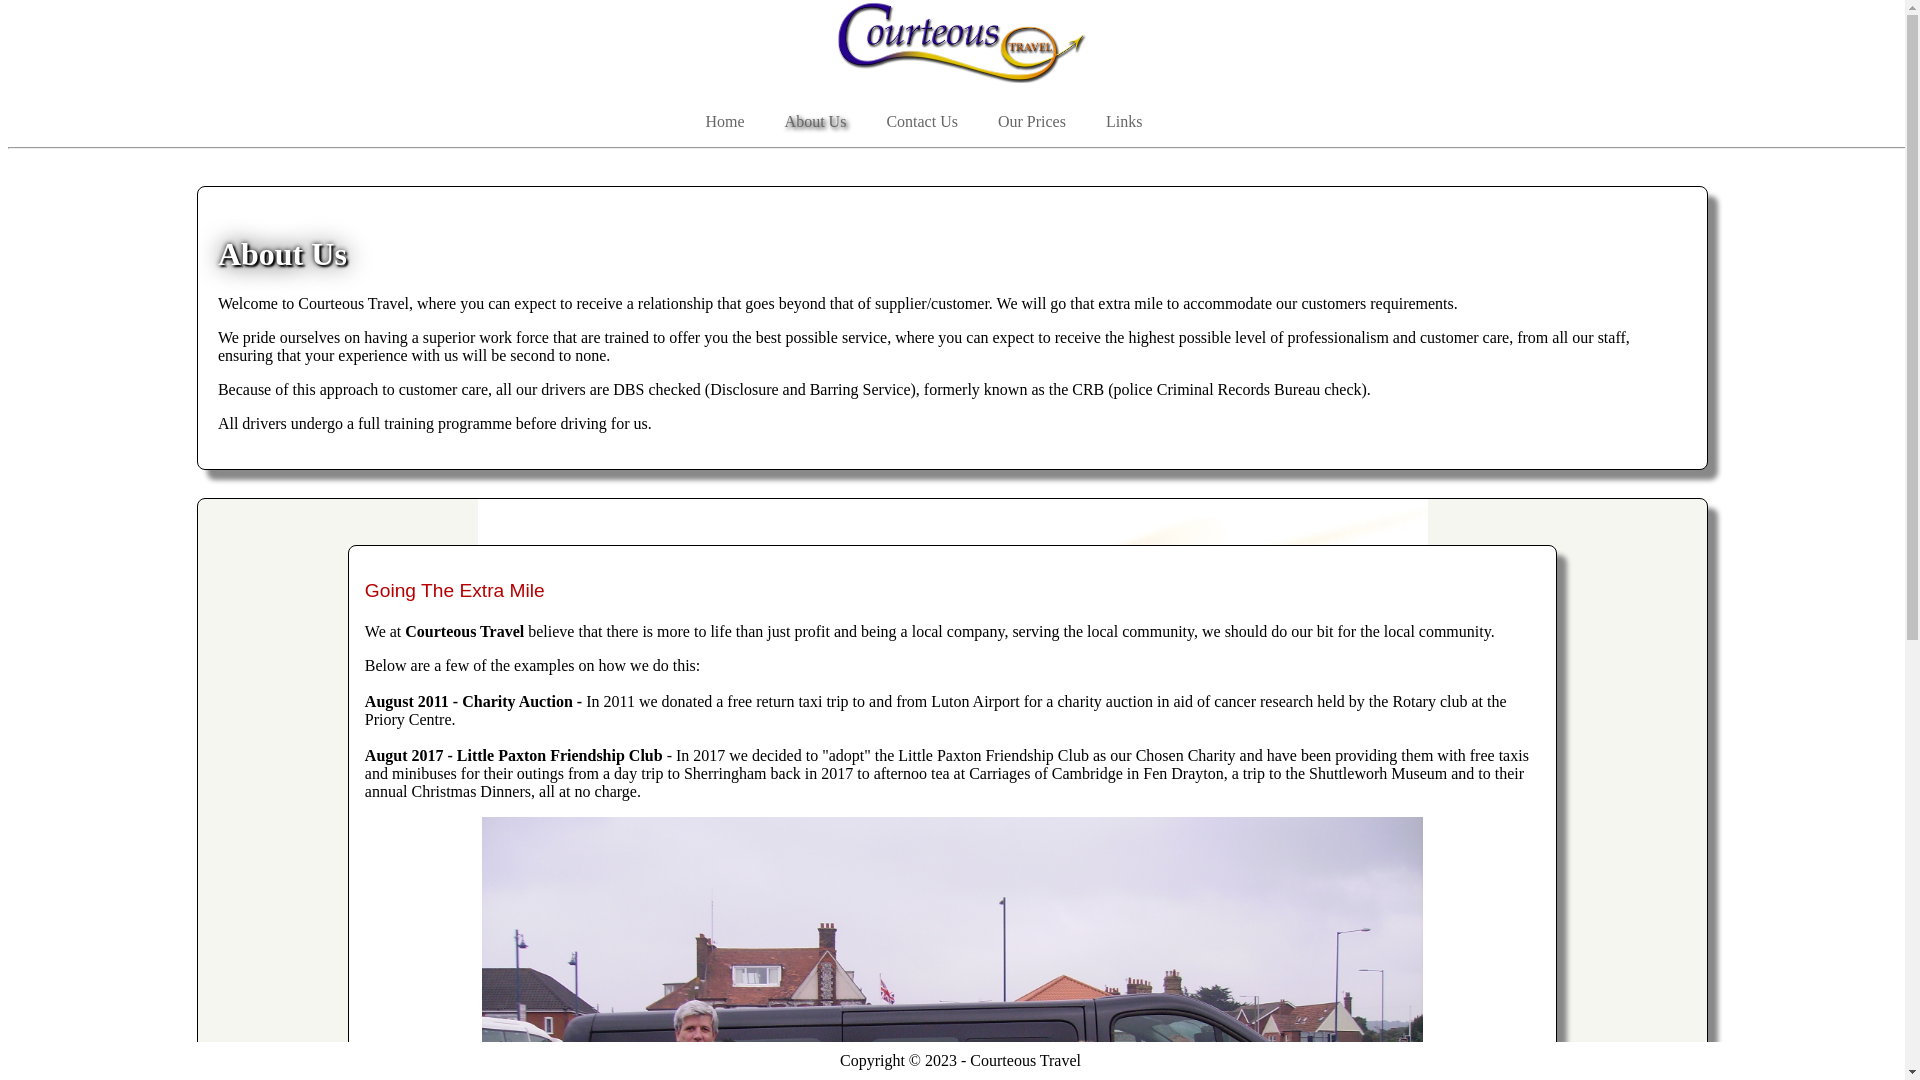 The height and width of the screenshot is (1080, 1920). What do you see at coordinates (921, 122) in the screenshot?
I see `Contact Us` at bounding box center [921, 122].